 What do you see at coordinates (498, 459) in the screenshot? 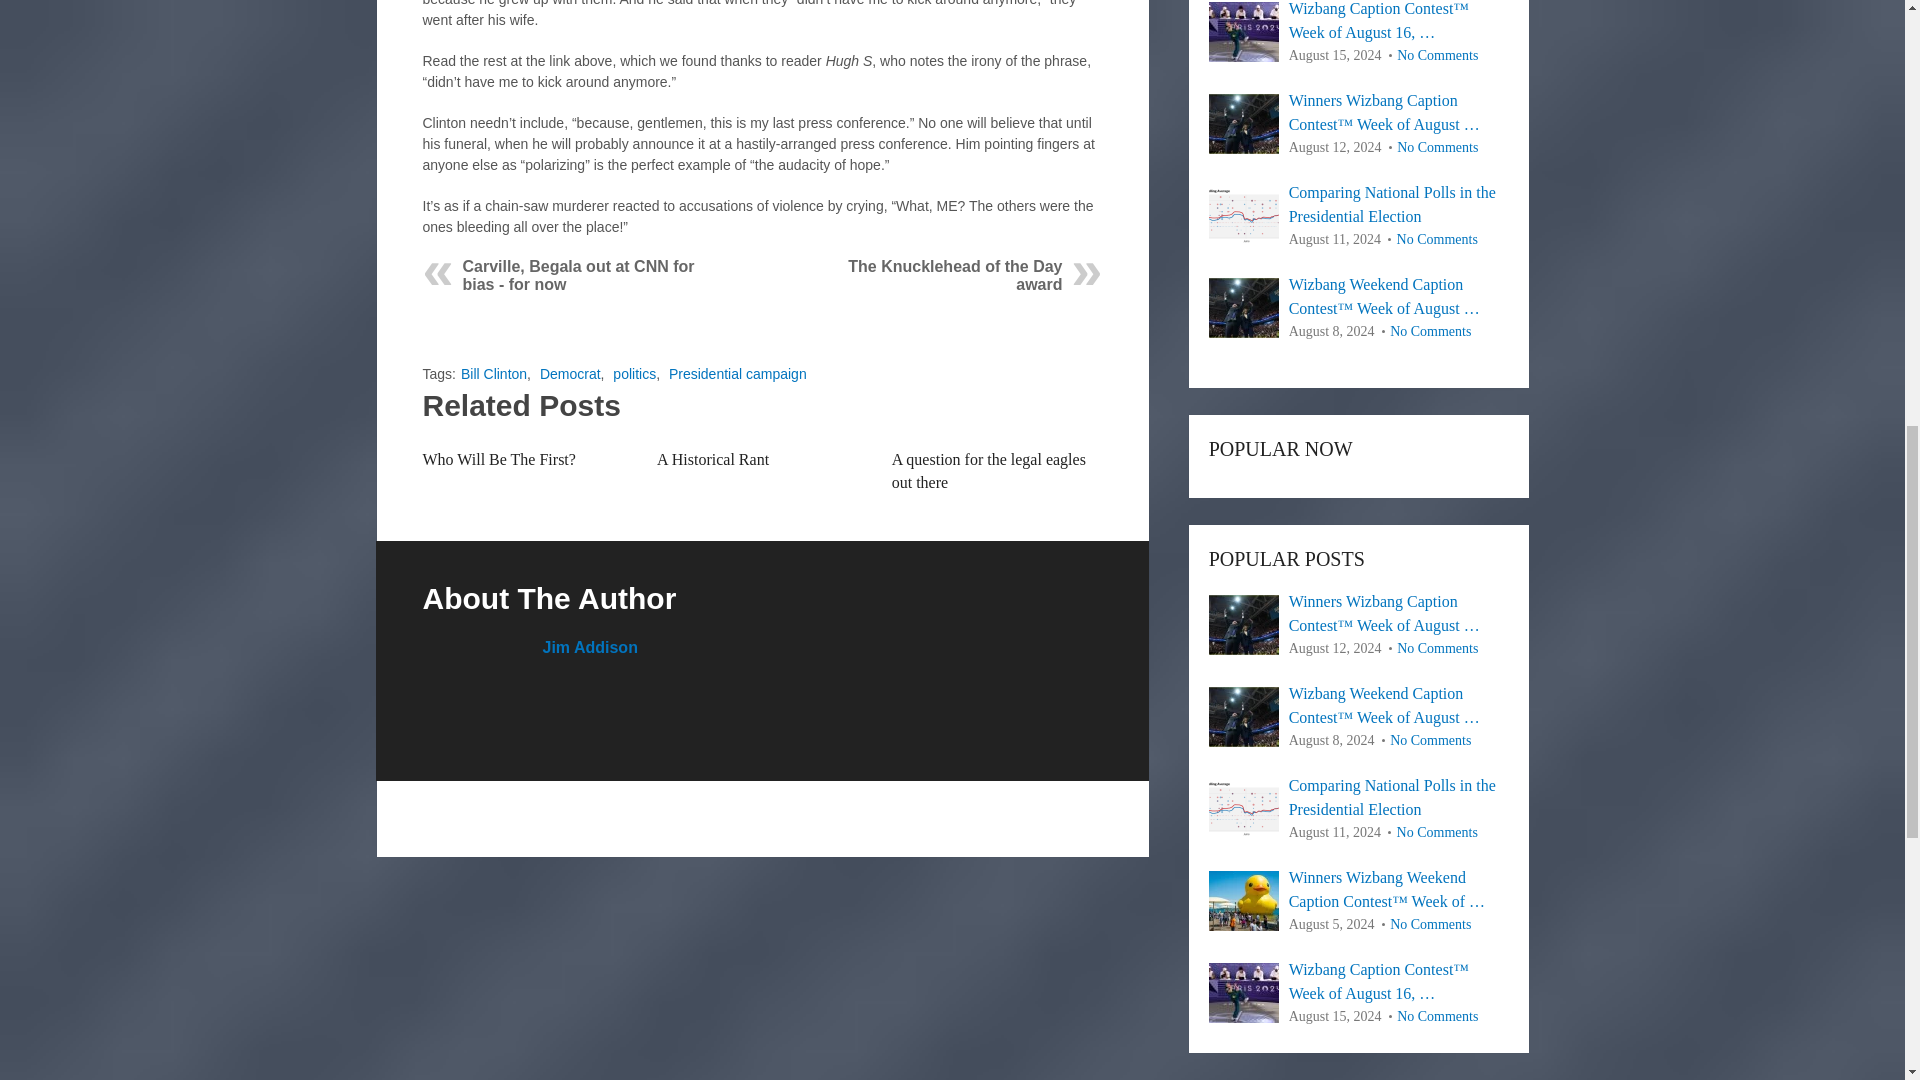
I see `Who Will Be The First?` at bounding box center [498, 459].